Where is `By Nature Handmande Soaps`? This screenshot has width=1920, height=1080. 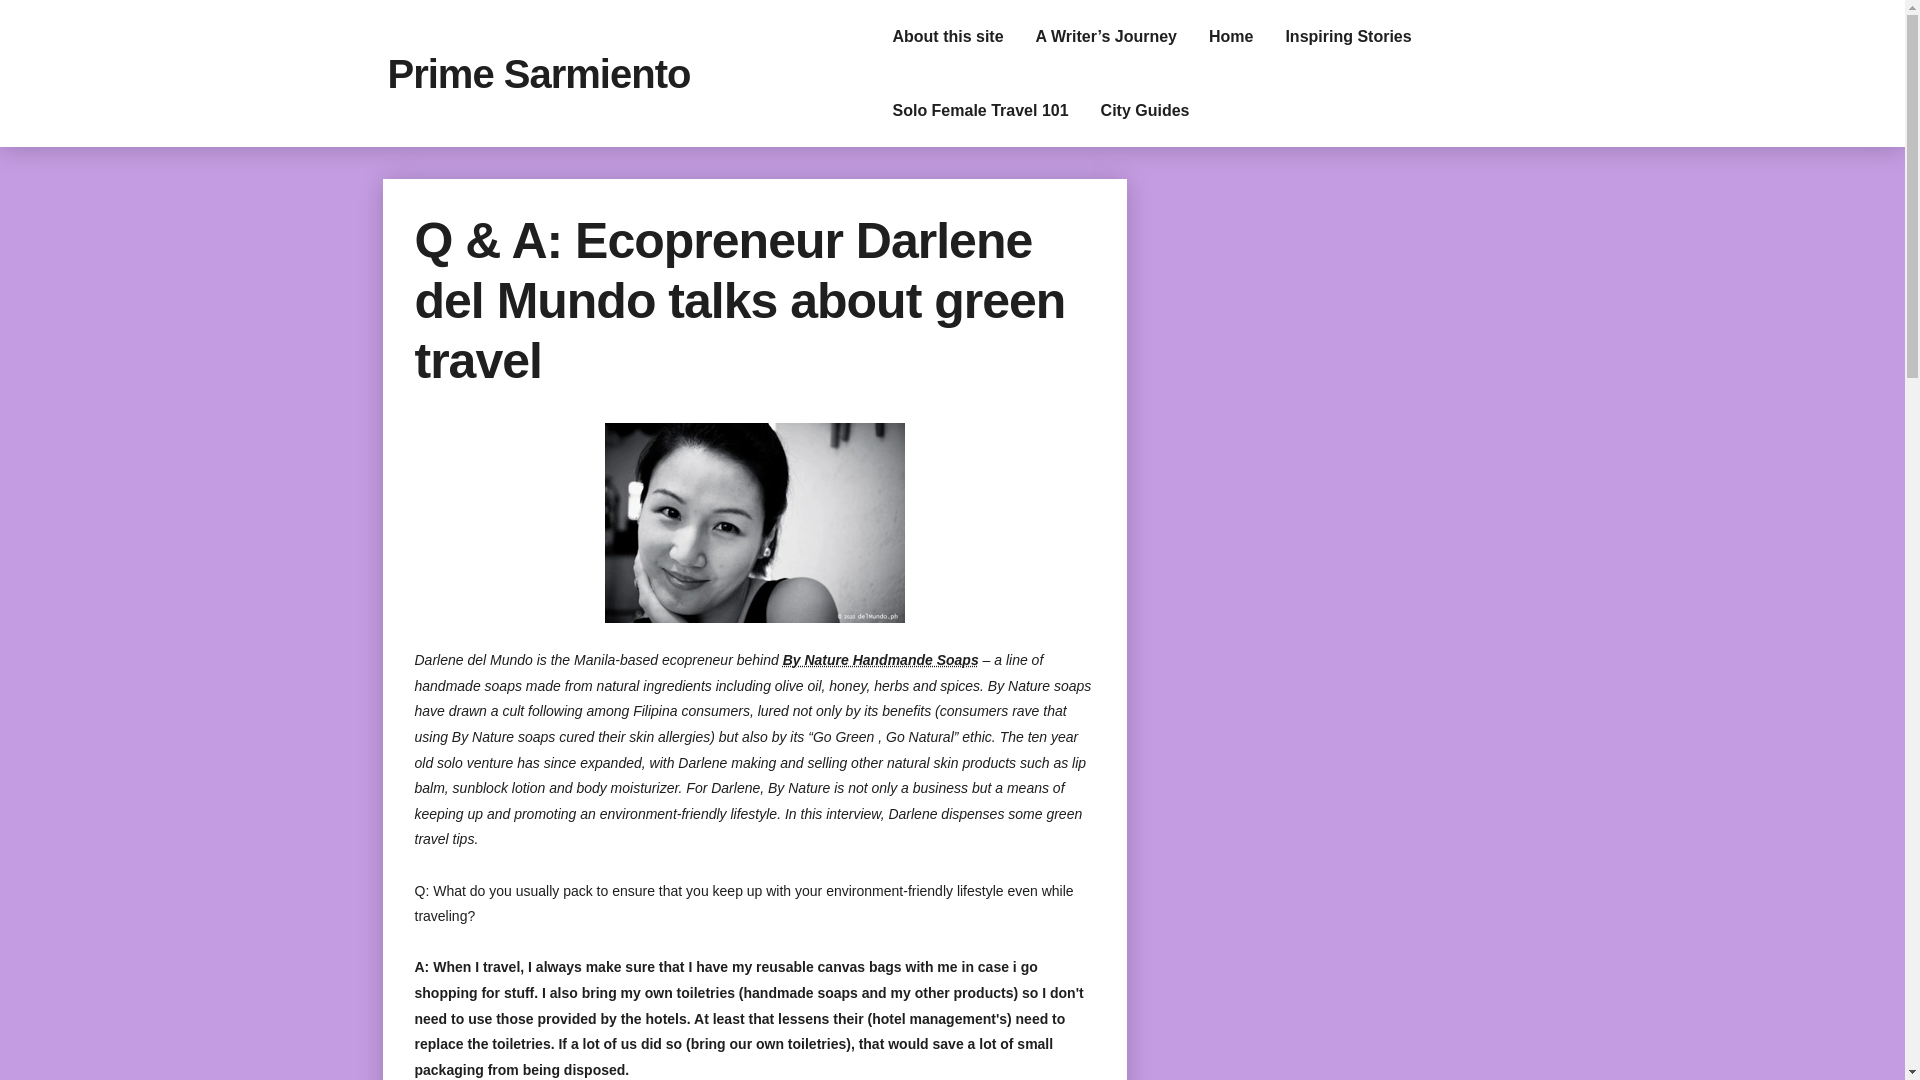
By Nature Handmande Soaps is located at coordinates (881, 660).